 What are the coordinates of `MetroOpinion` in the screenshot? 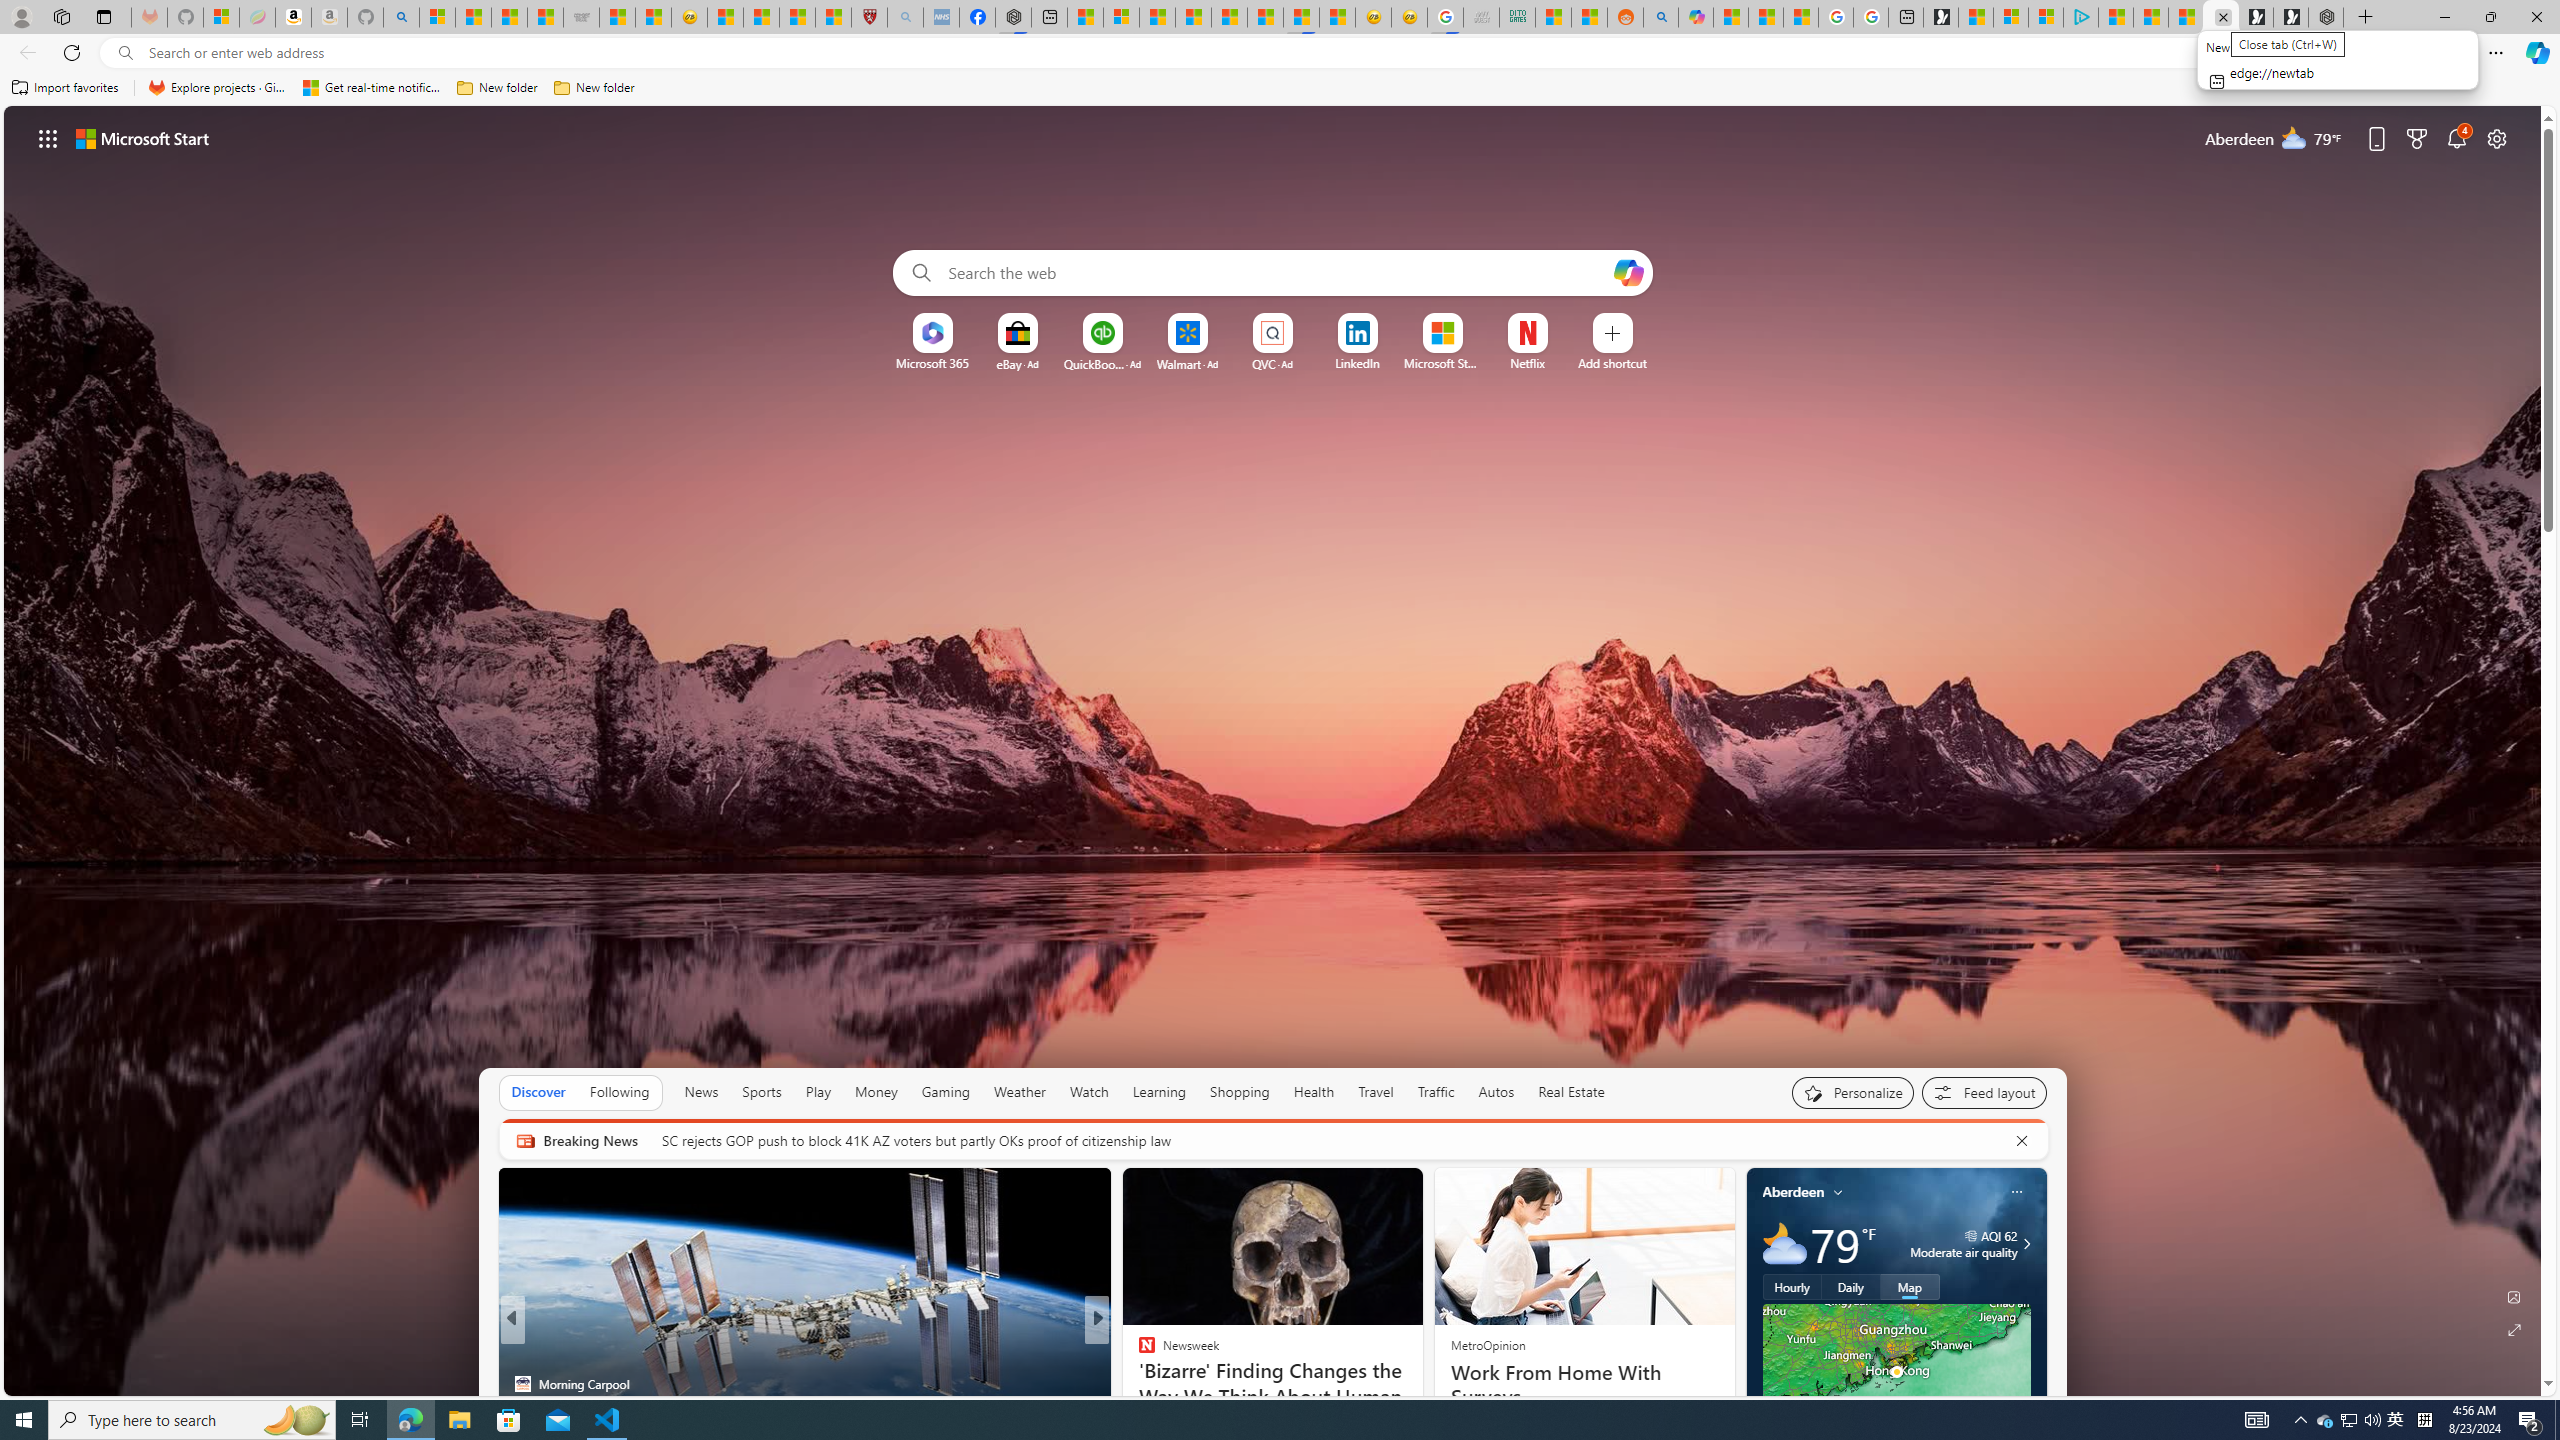 It's located at (1486, 1344).